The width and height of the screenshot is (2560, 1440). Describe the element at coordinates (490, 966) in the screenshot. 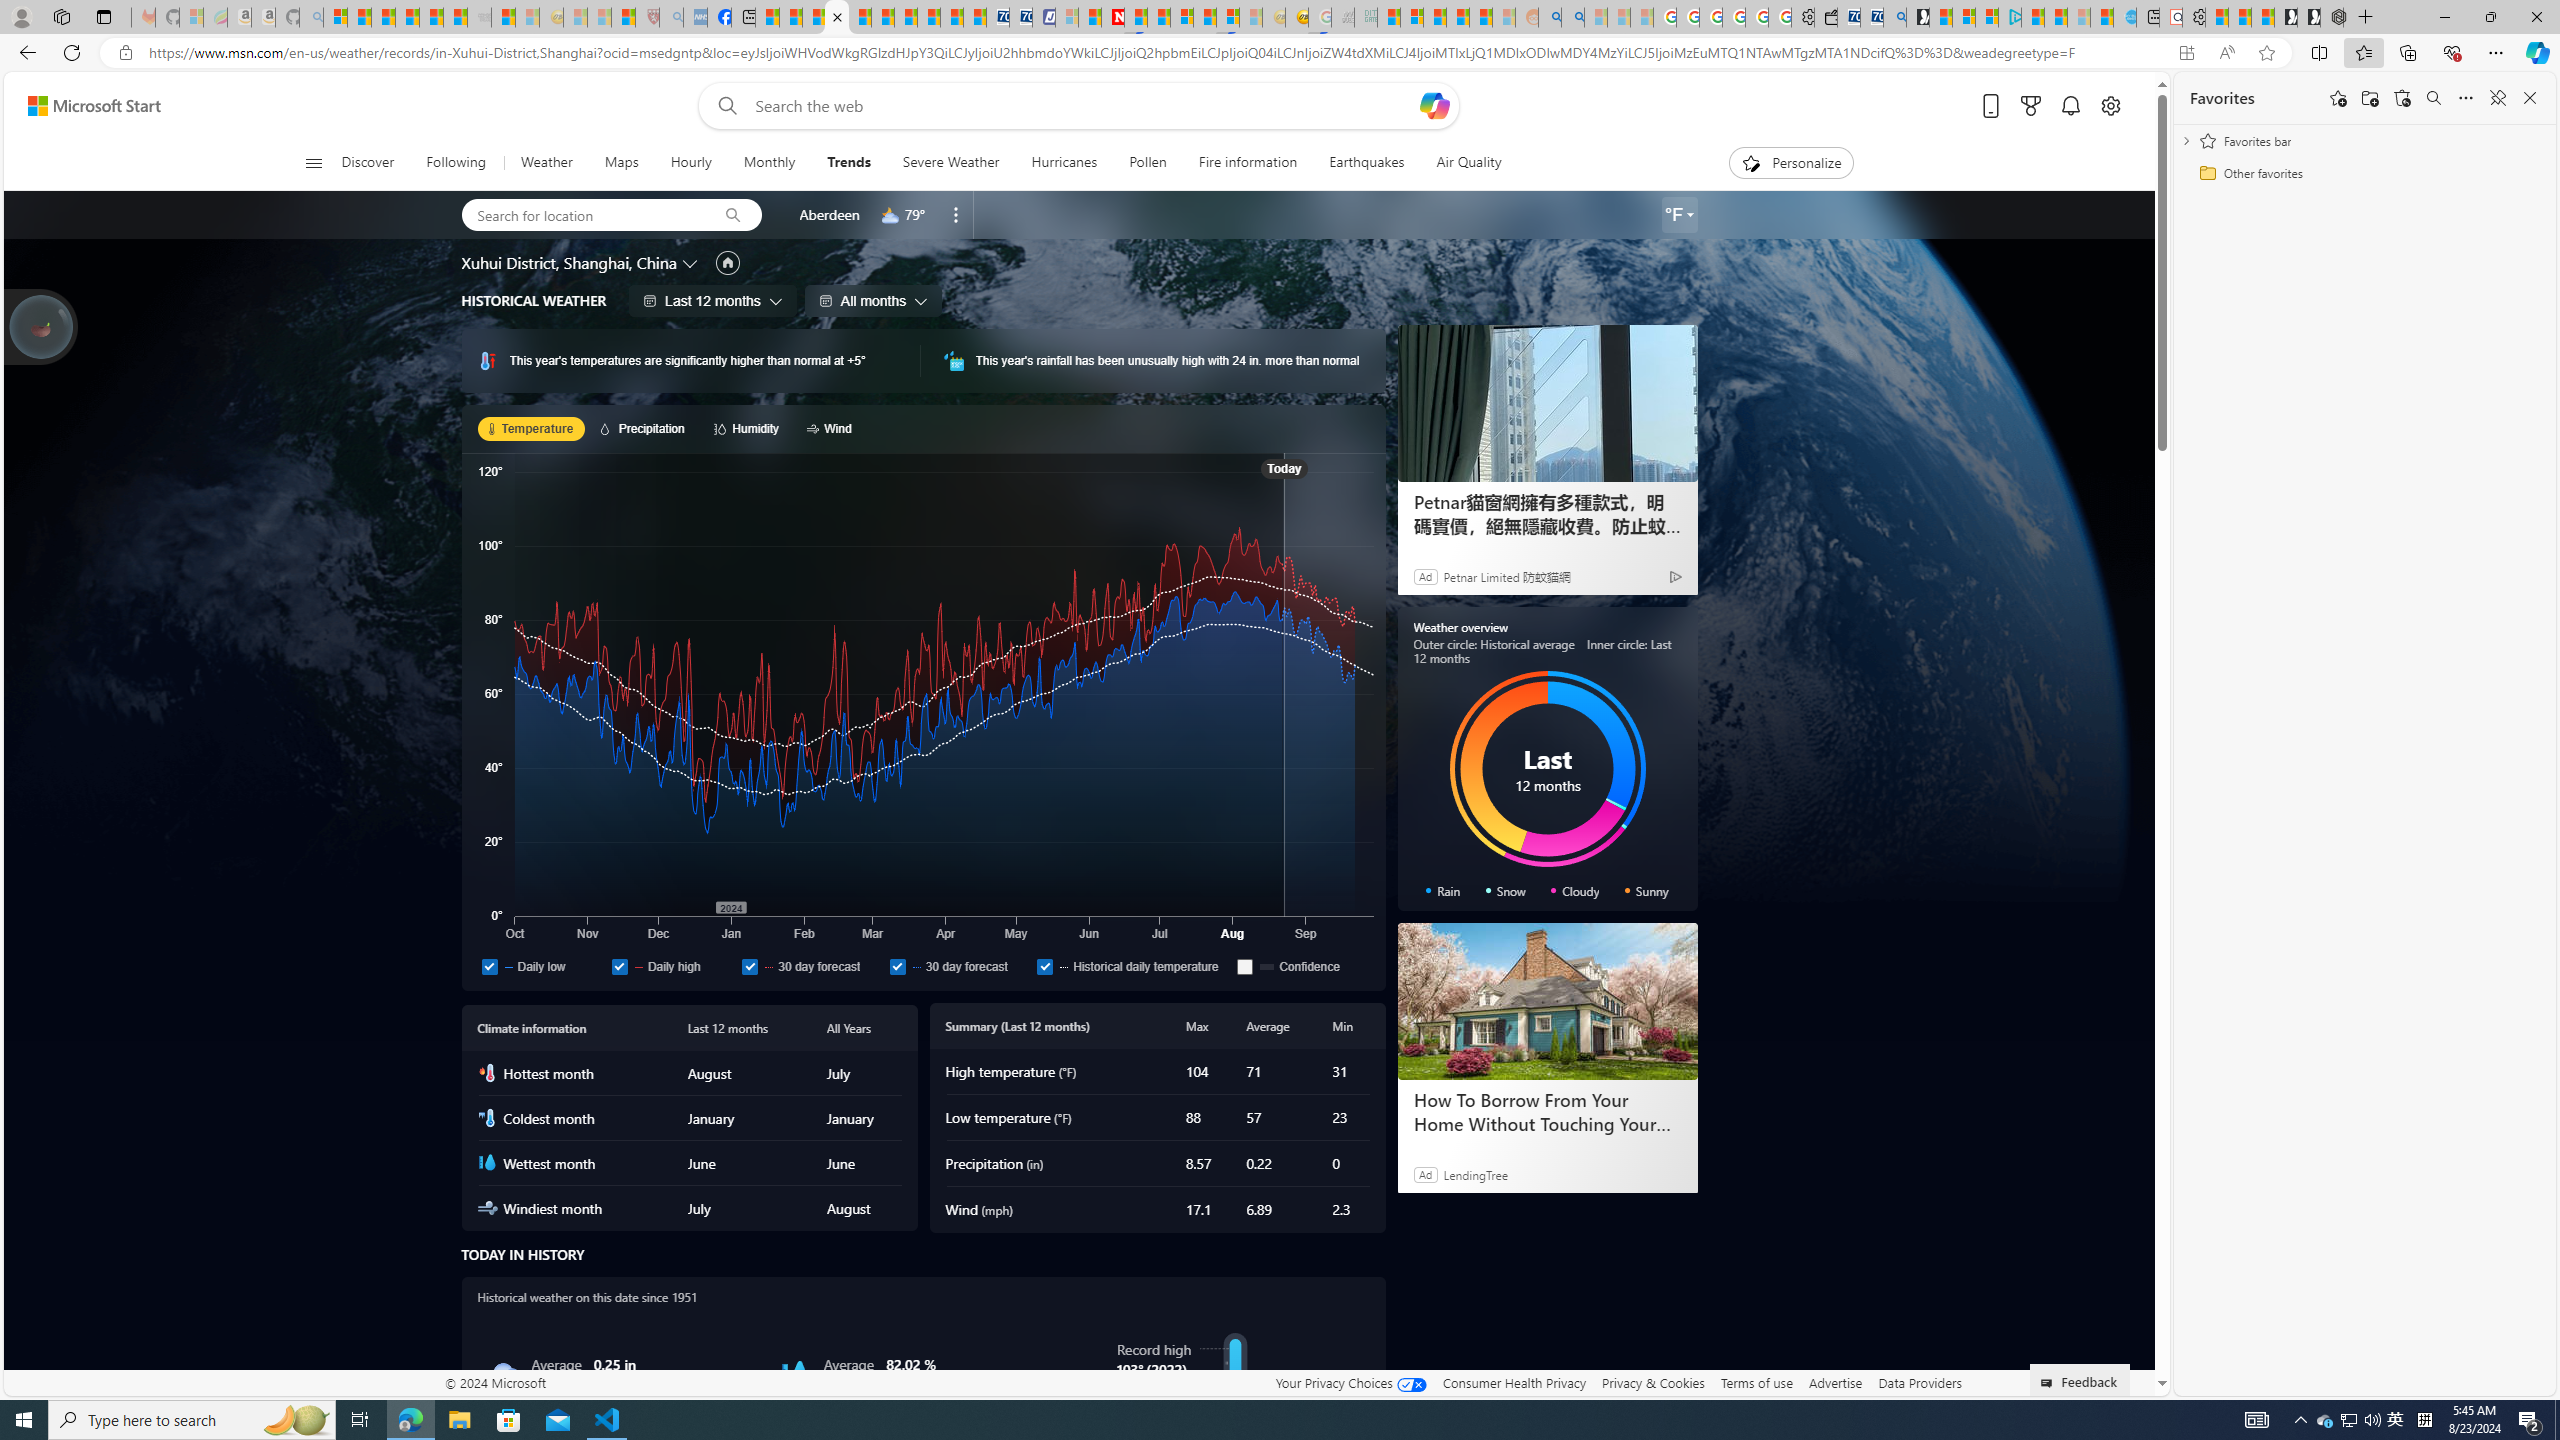

I see `Daily low` at that location.